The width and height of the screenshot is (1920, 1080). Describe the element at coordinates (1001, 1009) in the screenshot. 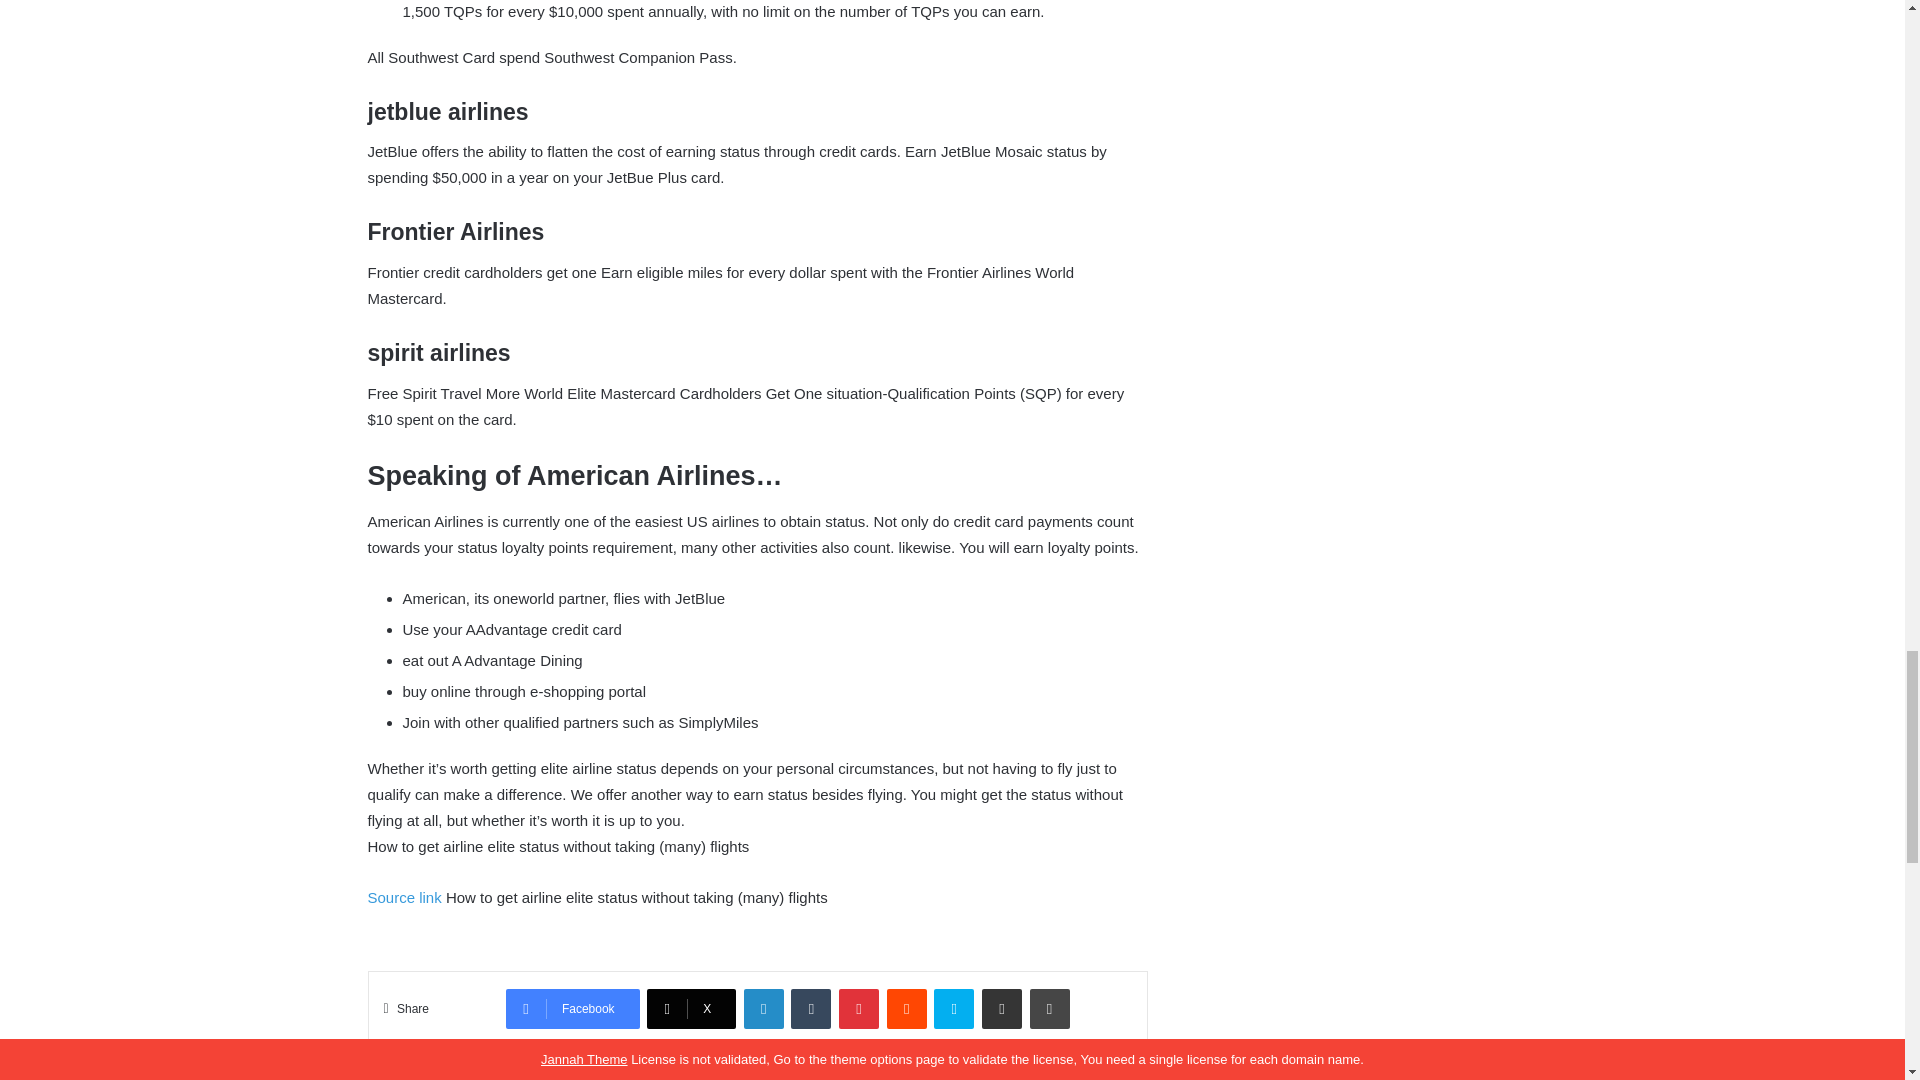

I see `Share via Email` at that location.